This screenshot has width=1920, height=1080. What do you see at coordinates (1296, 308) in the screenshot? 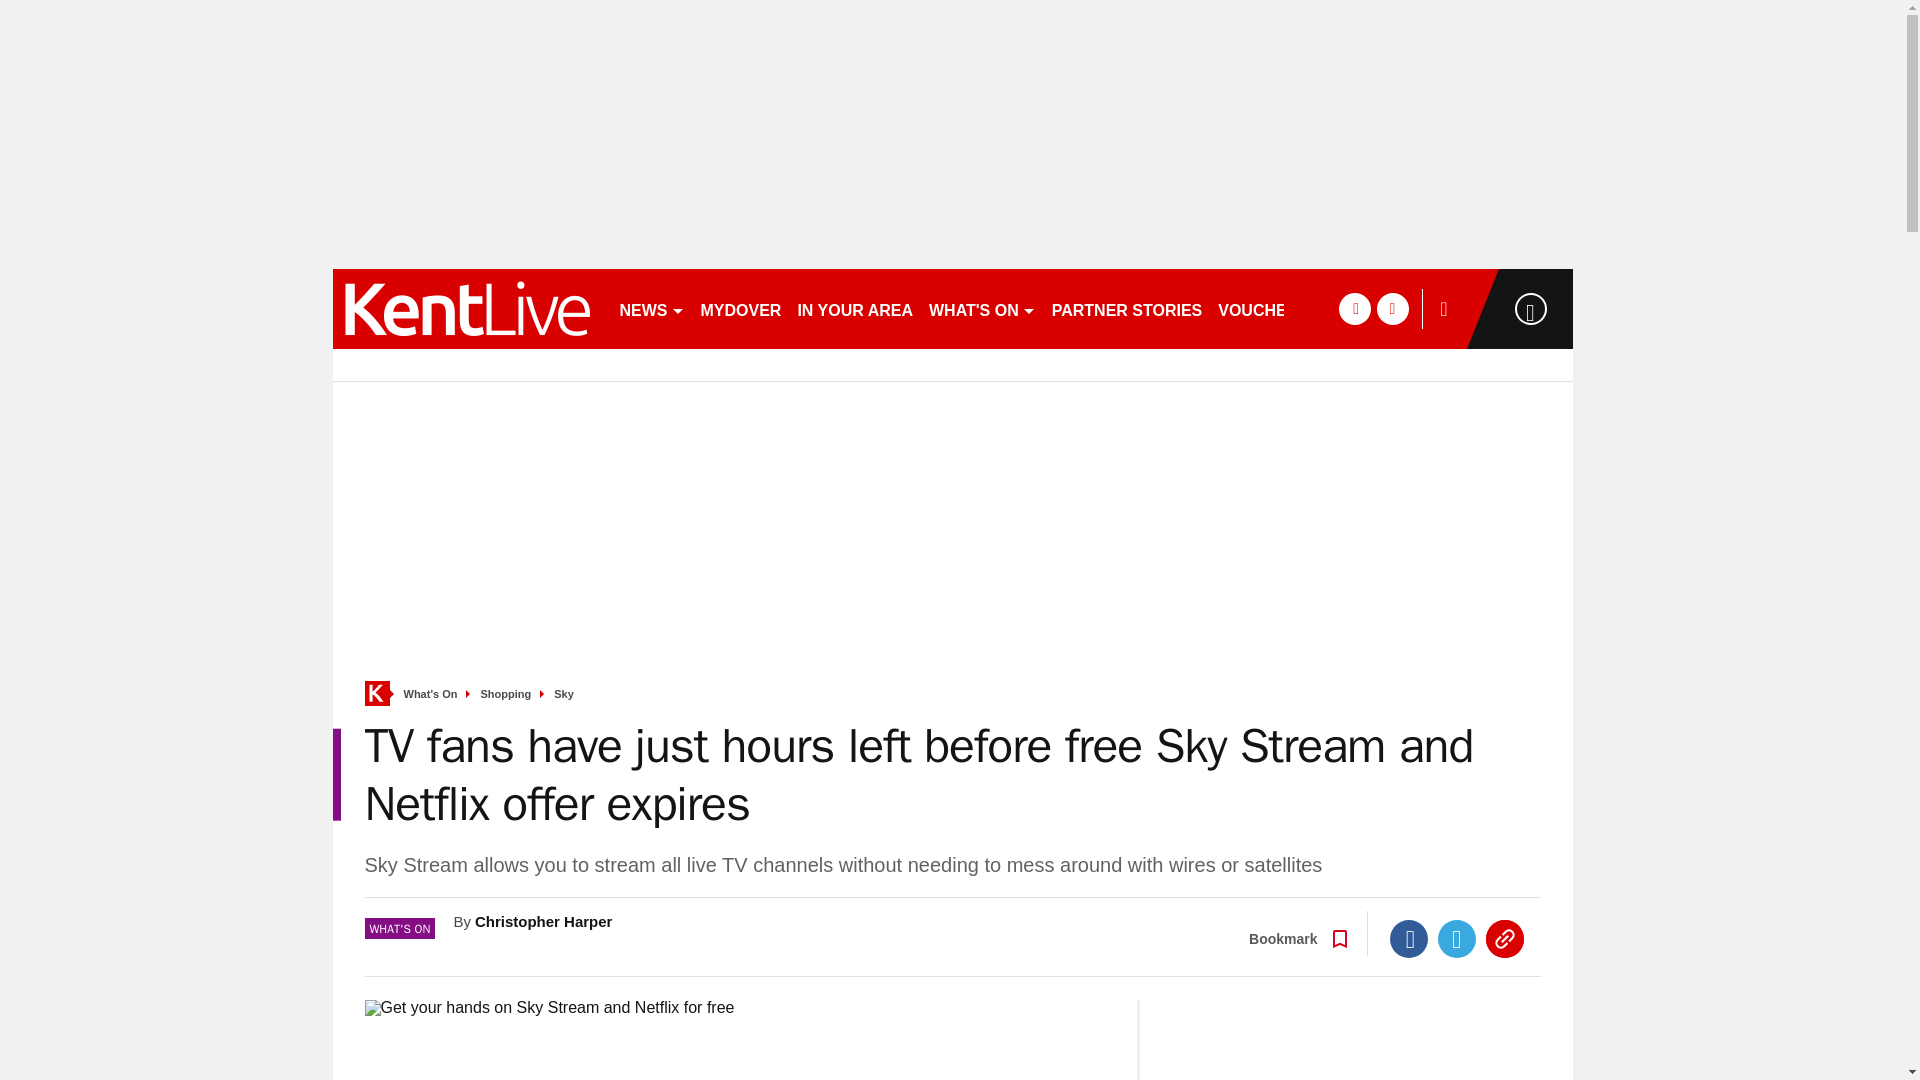
I see `VOUCHER CODES` at bounding box center [1296, 308].